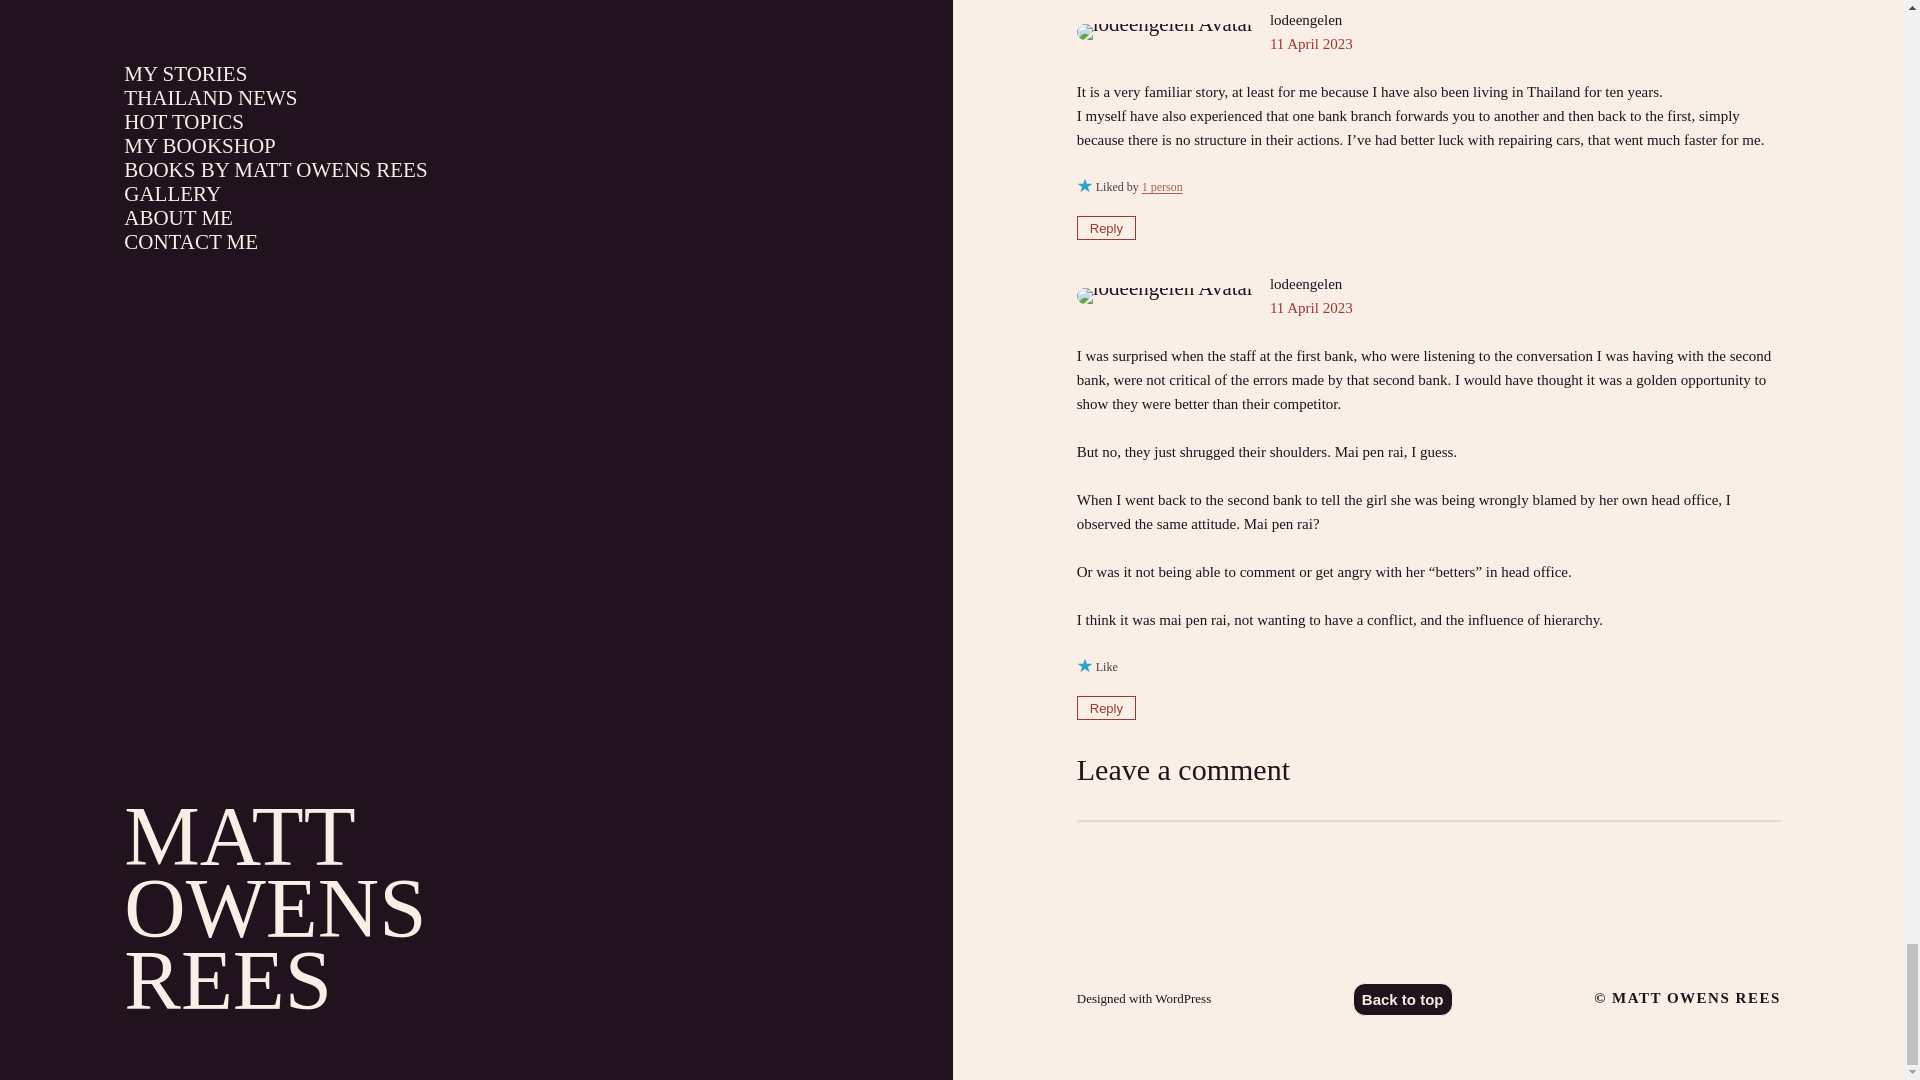  What do you see at coordinates (1311, 43) in the screenshot?
I see `11 April 2023` at bounding box center [1311, 43].